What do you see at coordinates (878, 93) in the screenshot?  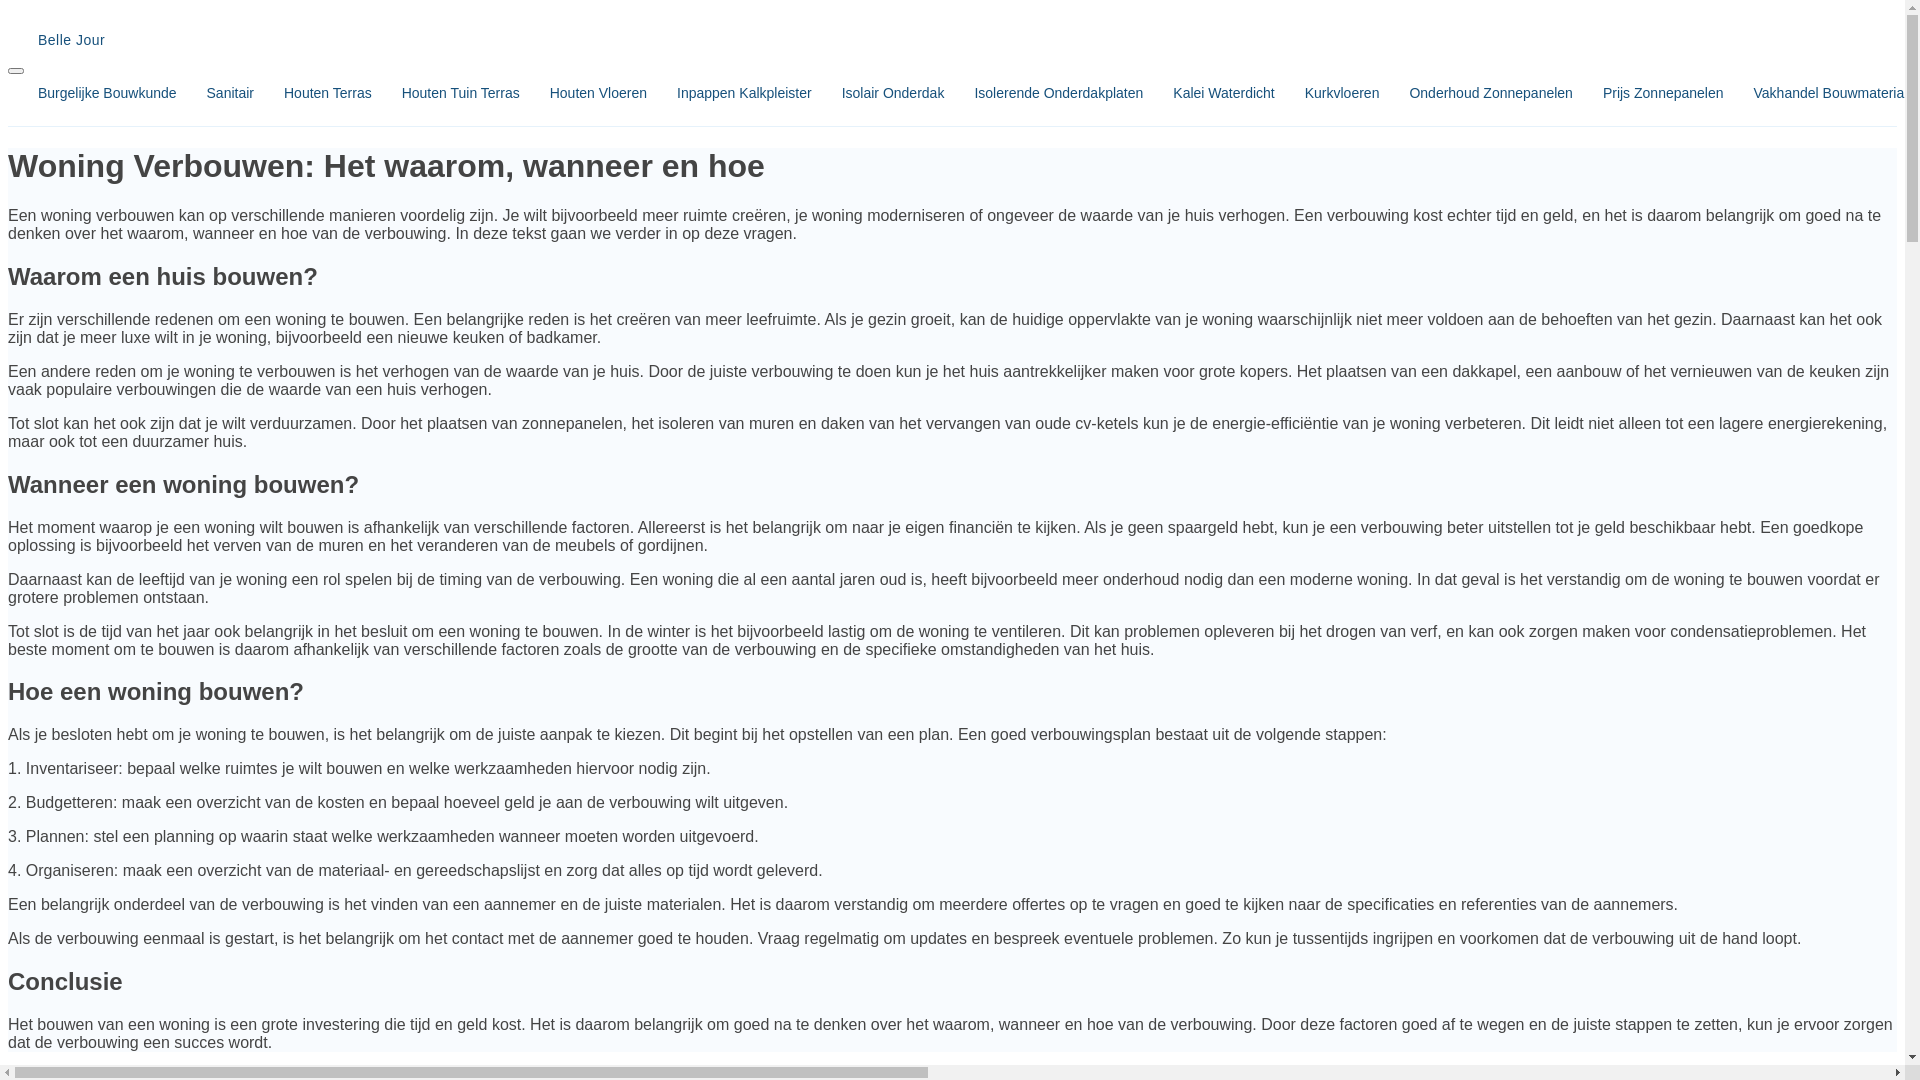 I see `Isolair Onderdak` at bounding box center [878, 93].